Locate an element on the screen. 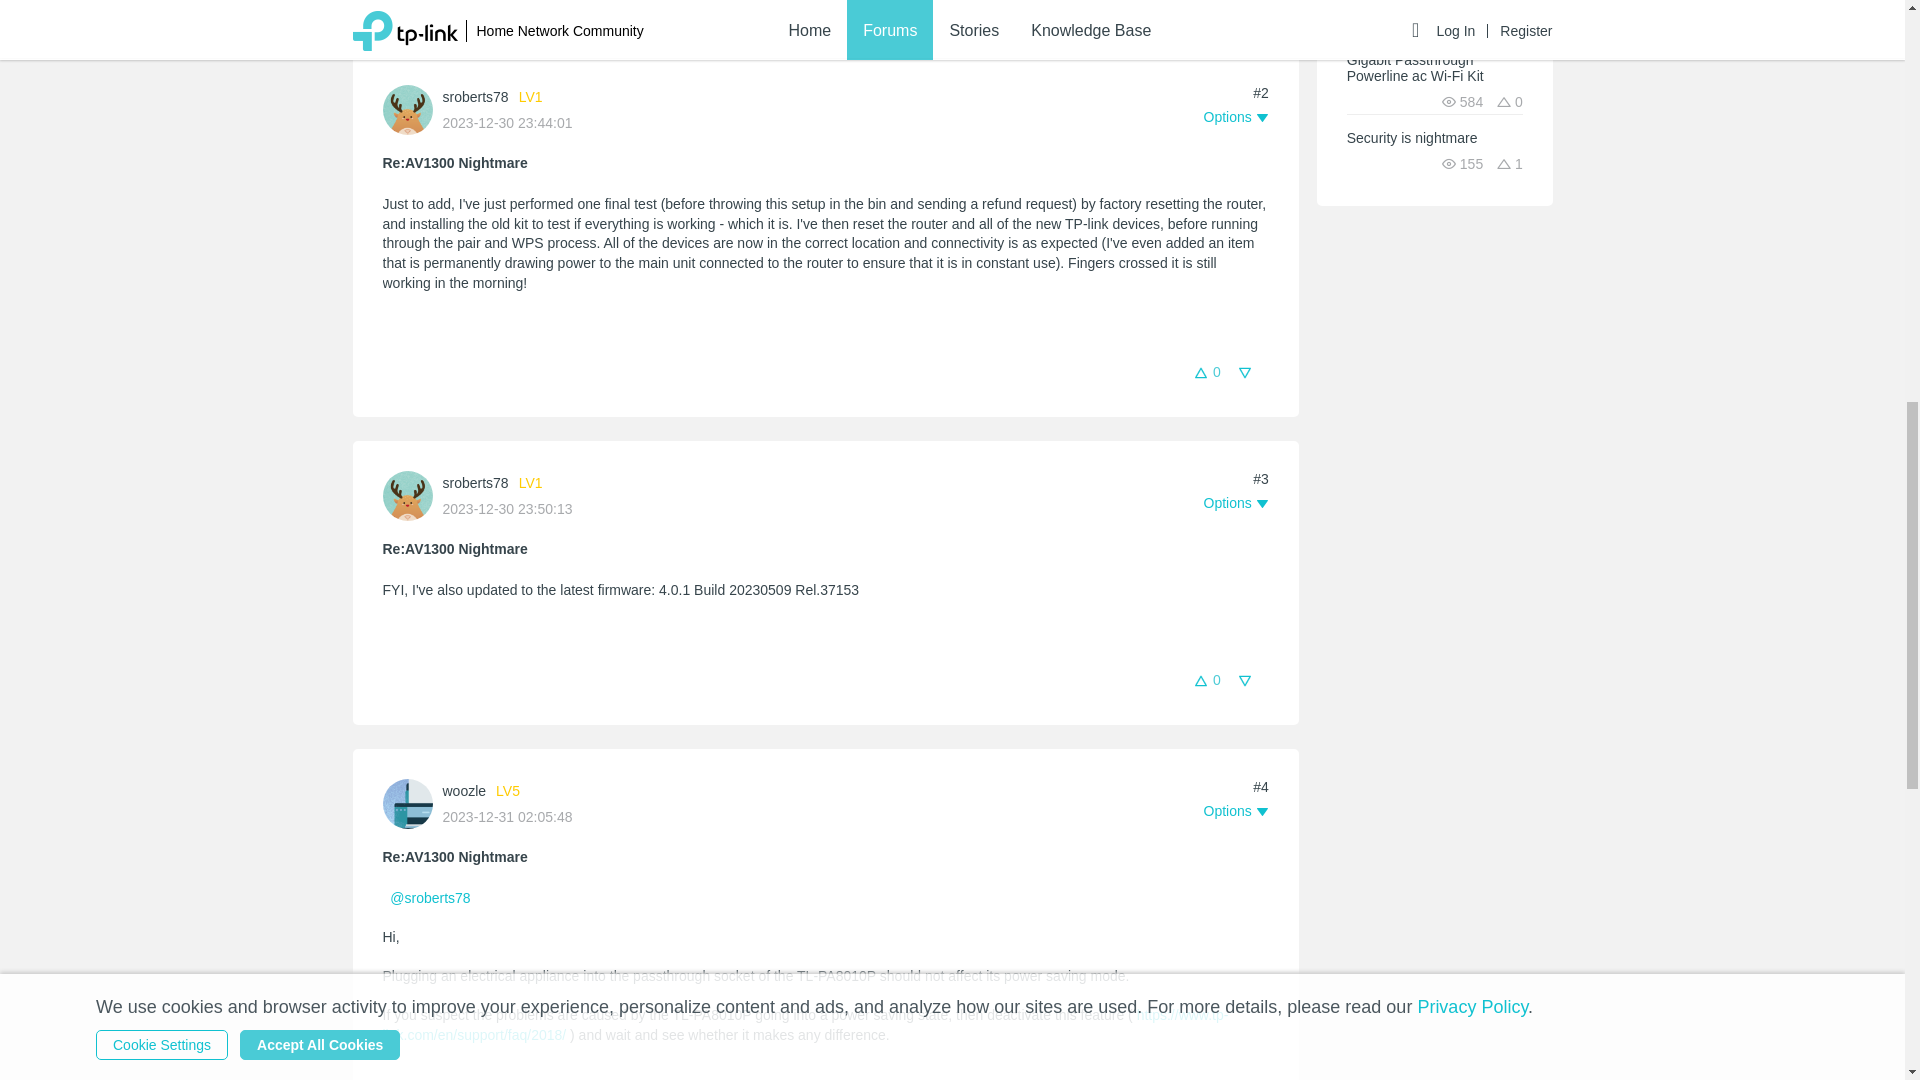  sroberts78 is located at coordinates (474, 96).